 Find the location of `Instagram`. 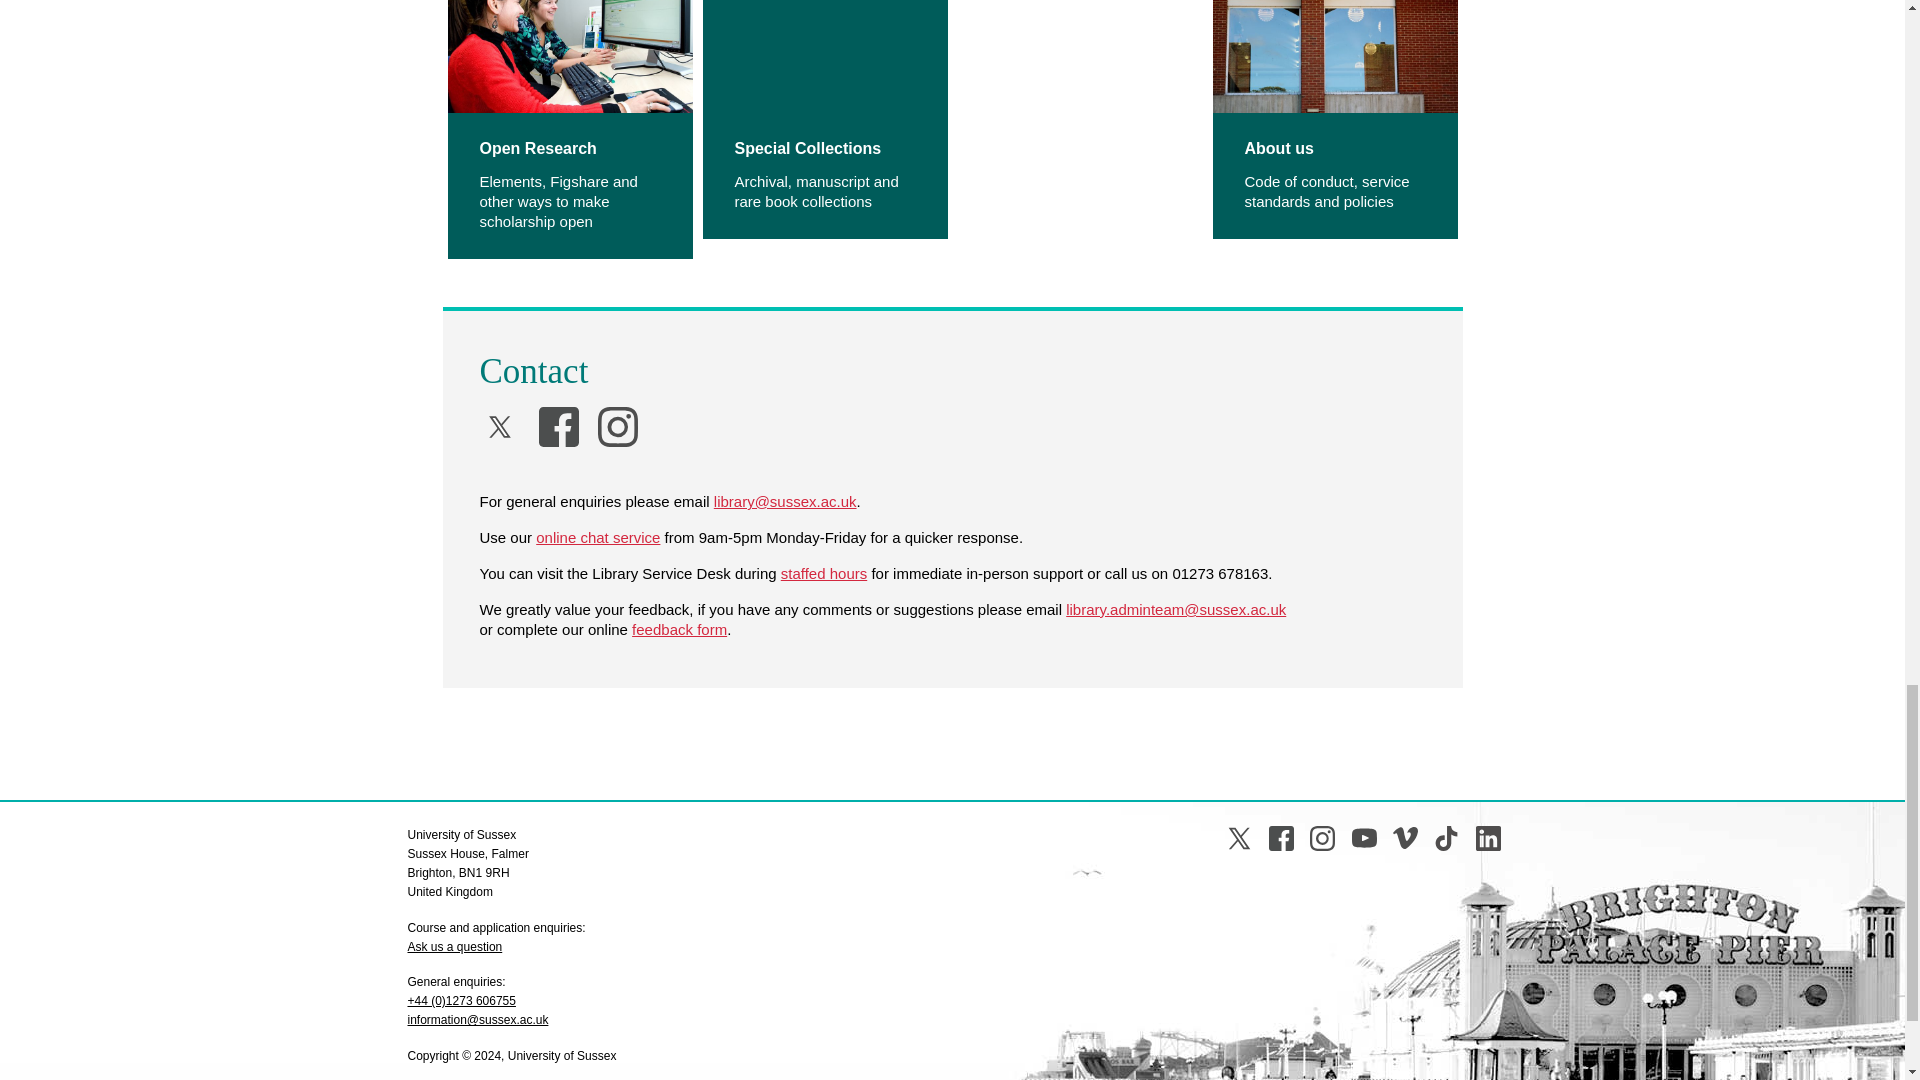

Instagram is located at coordinates (617, 427).